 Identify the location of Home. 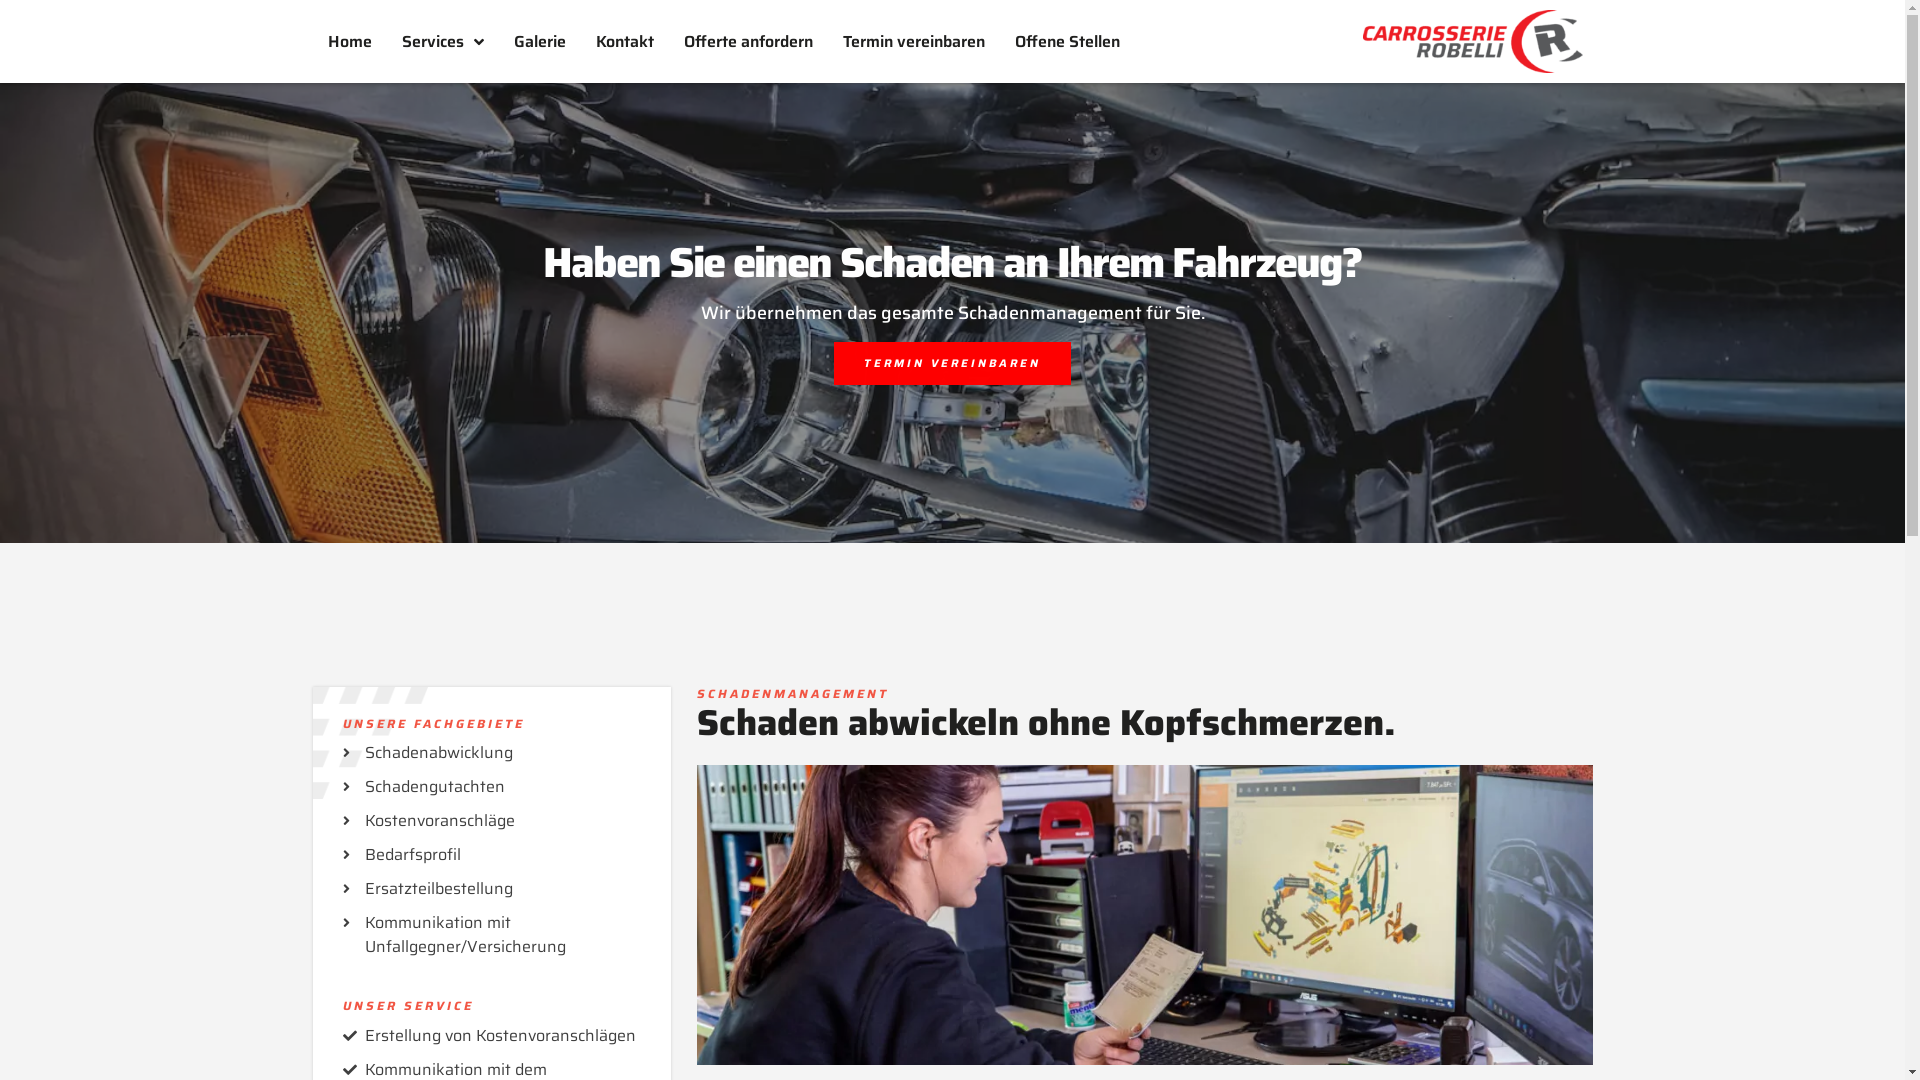
(349, 42).